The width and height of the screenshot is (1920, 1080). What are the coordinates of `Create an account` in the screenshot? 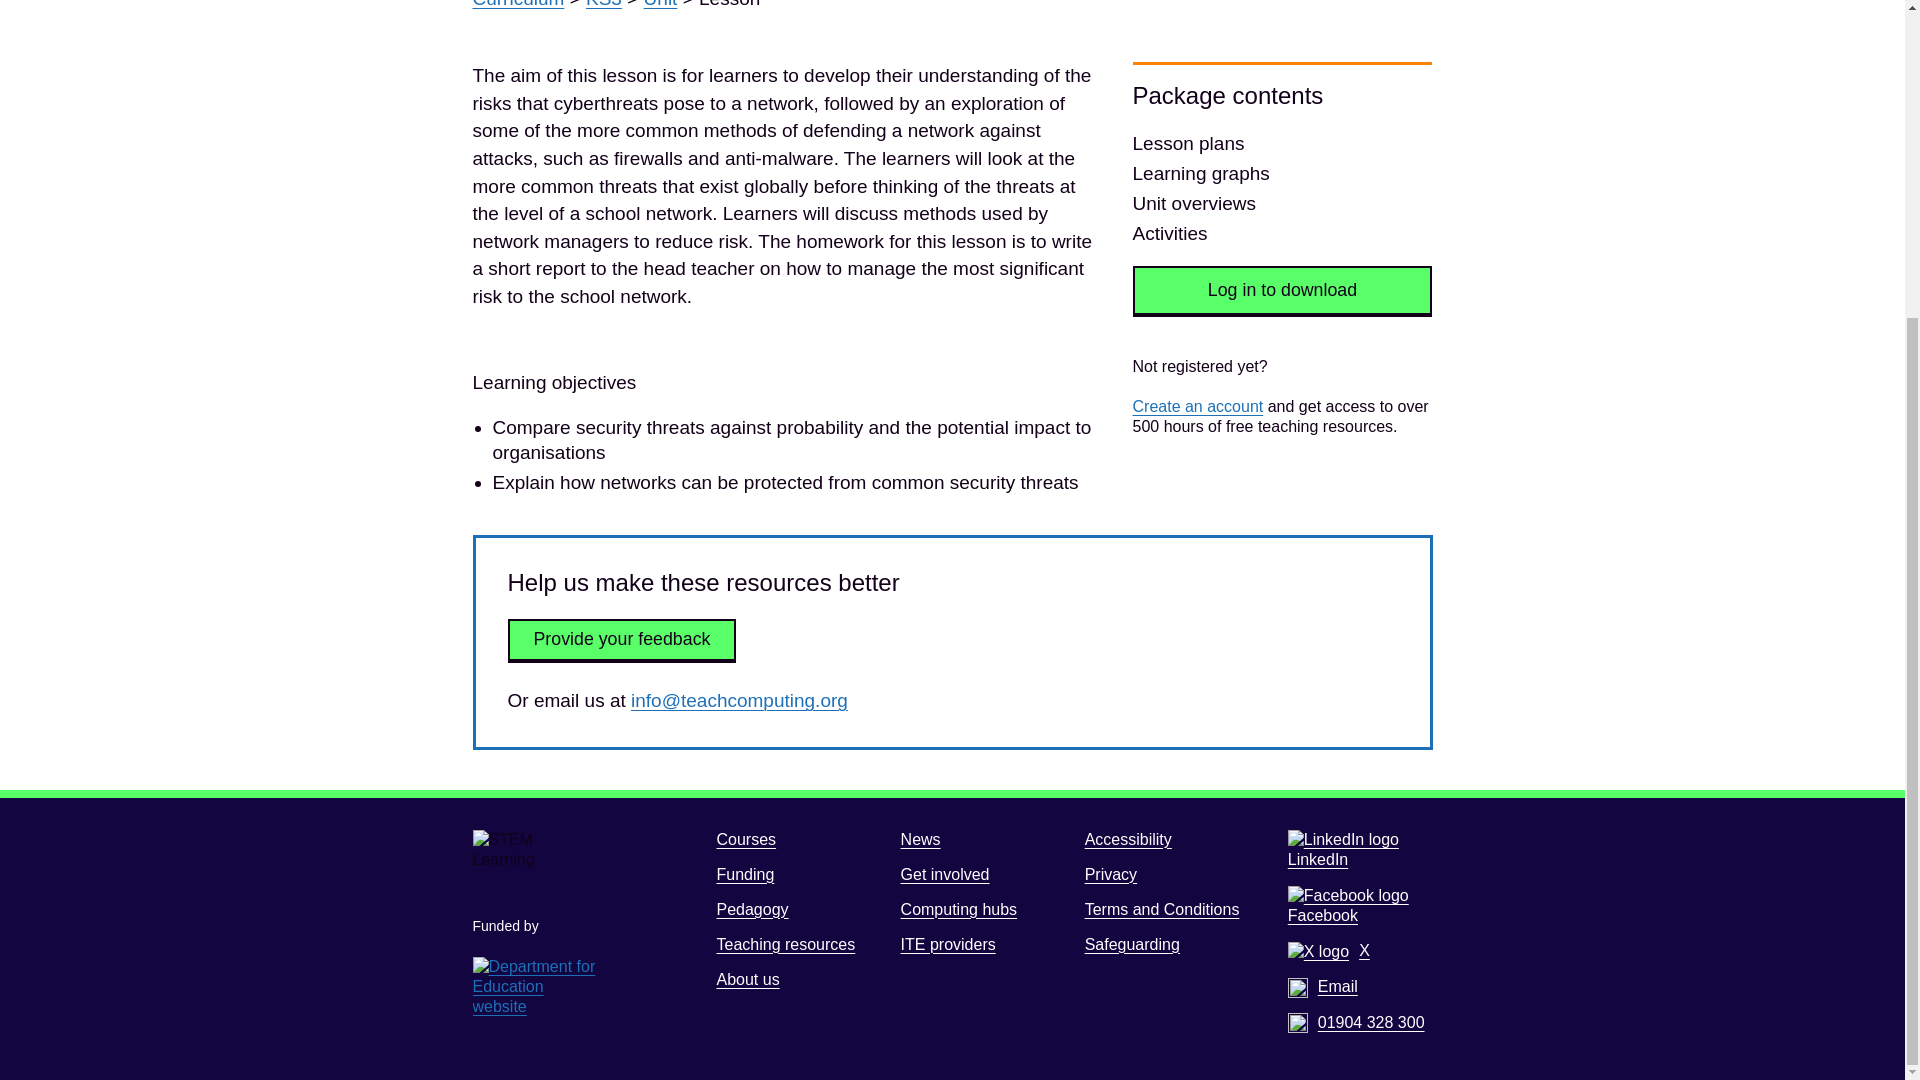 It's located at (1198, 406).